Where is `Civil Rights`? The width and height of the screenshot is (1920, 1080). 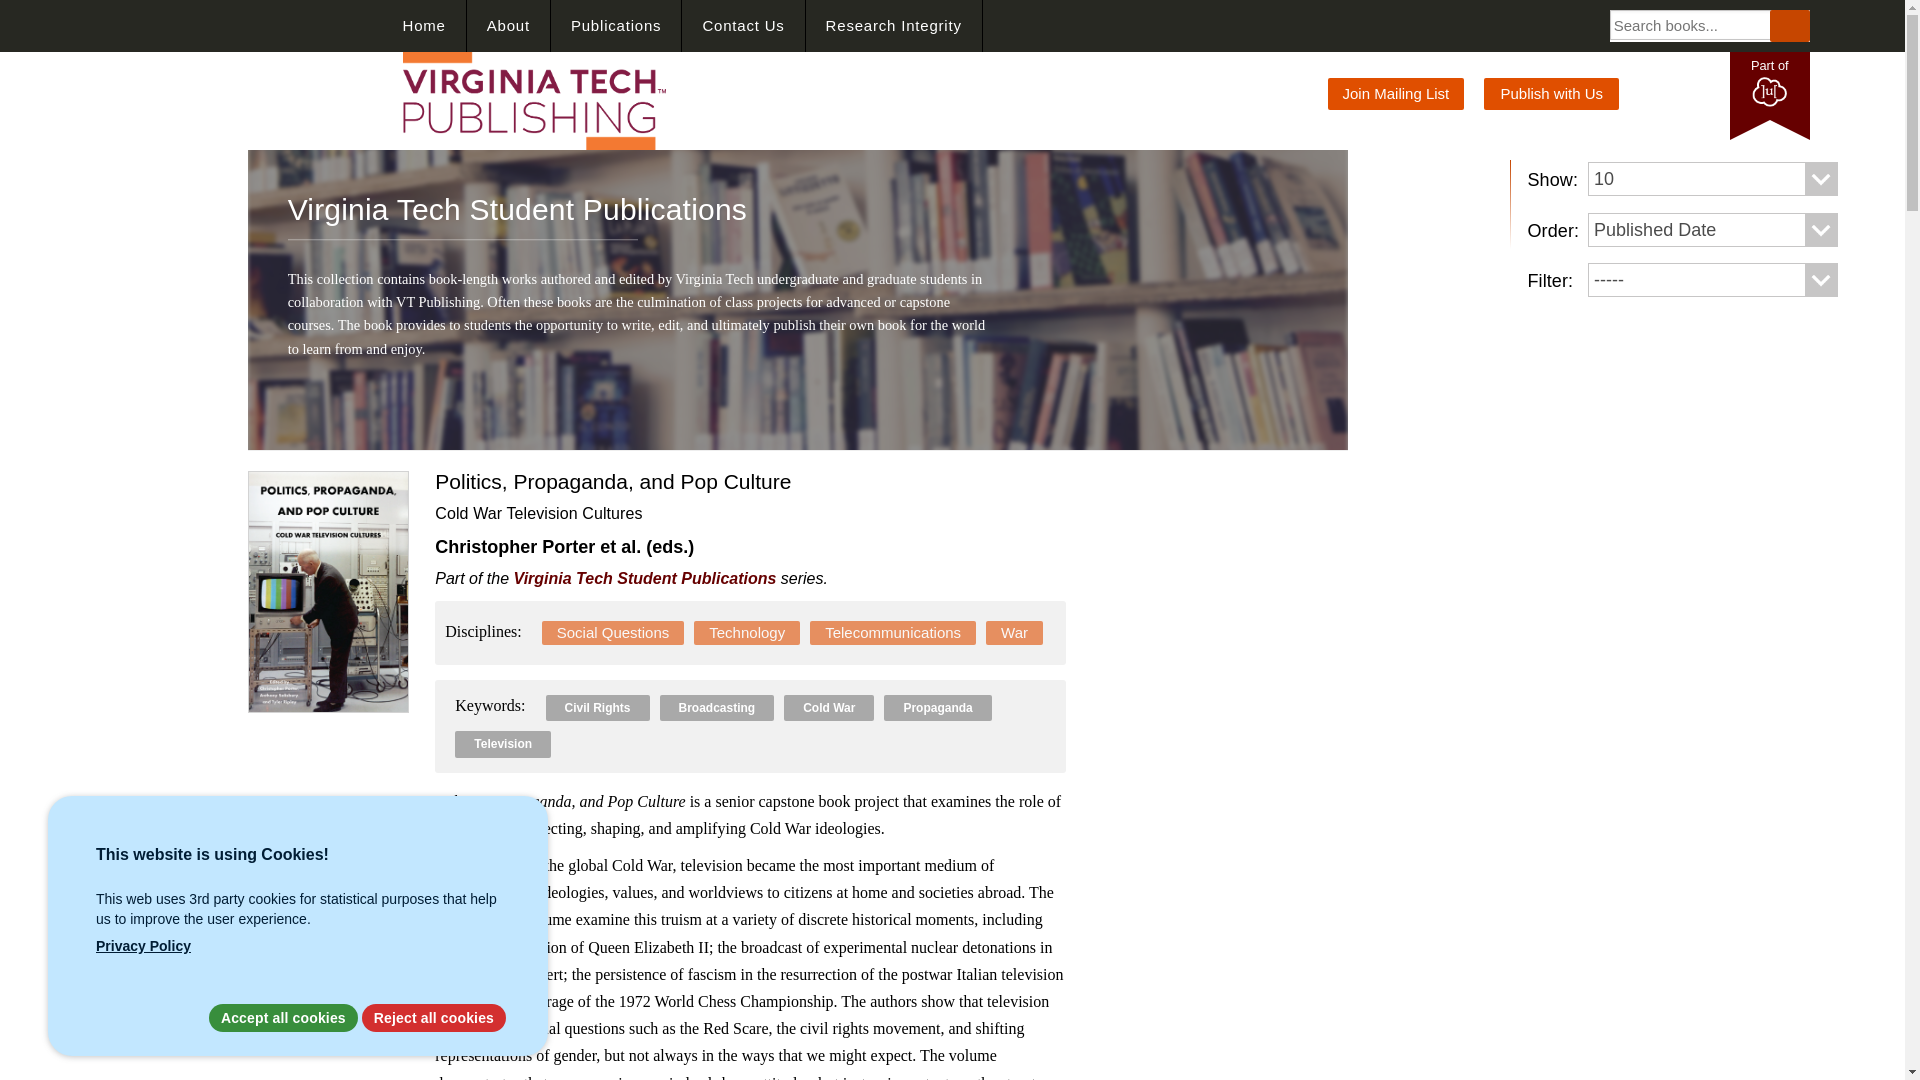 Civil Rights is located at coordinates (597, 708).